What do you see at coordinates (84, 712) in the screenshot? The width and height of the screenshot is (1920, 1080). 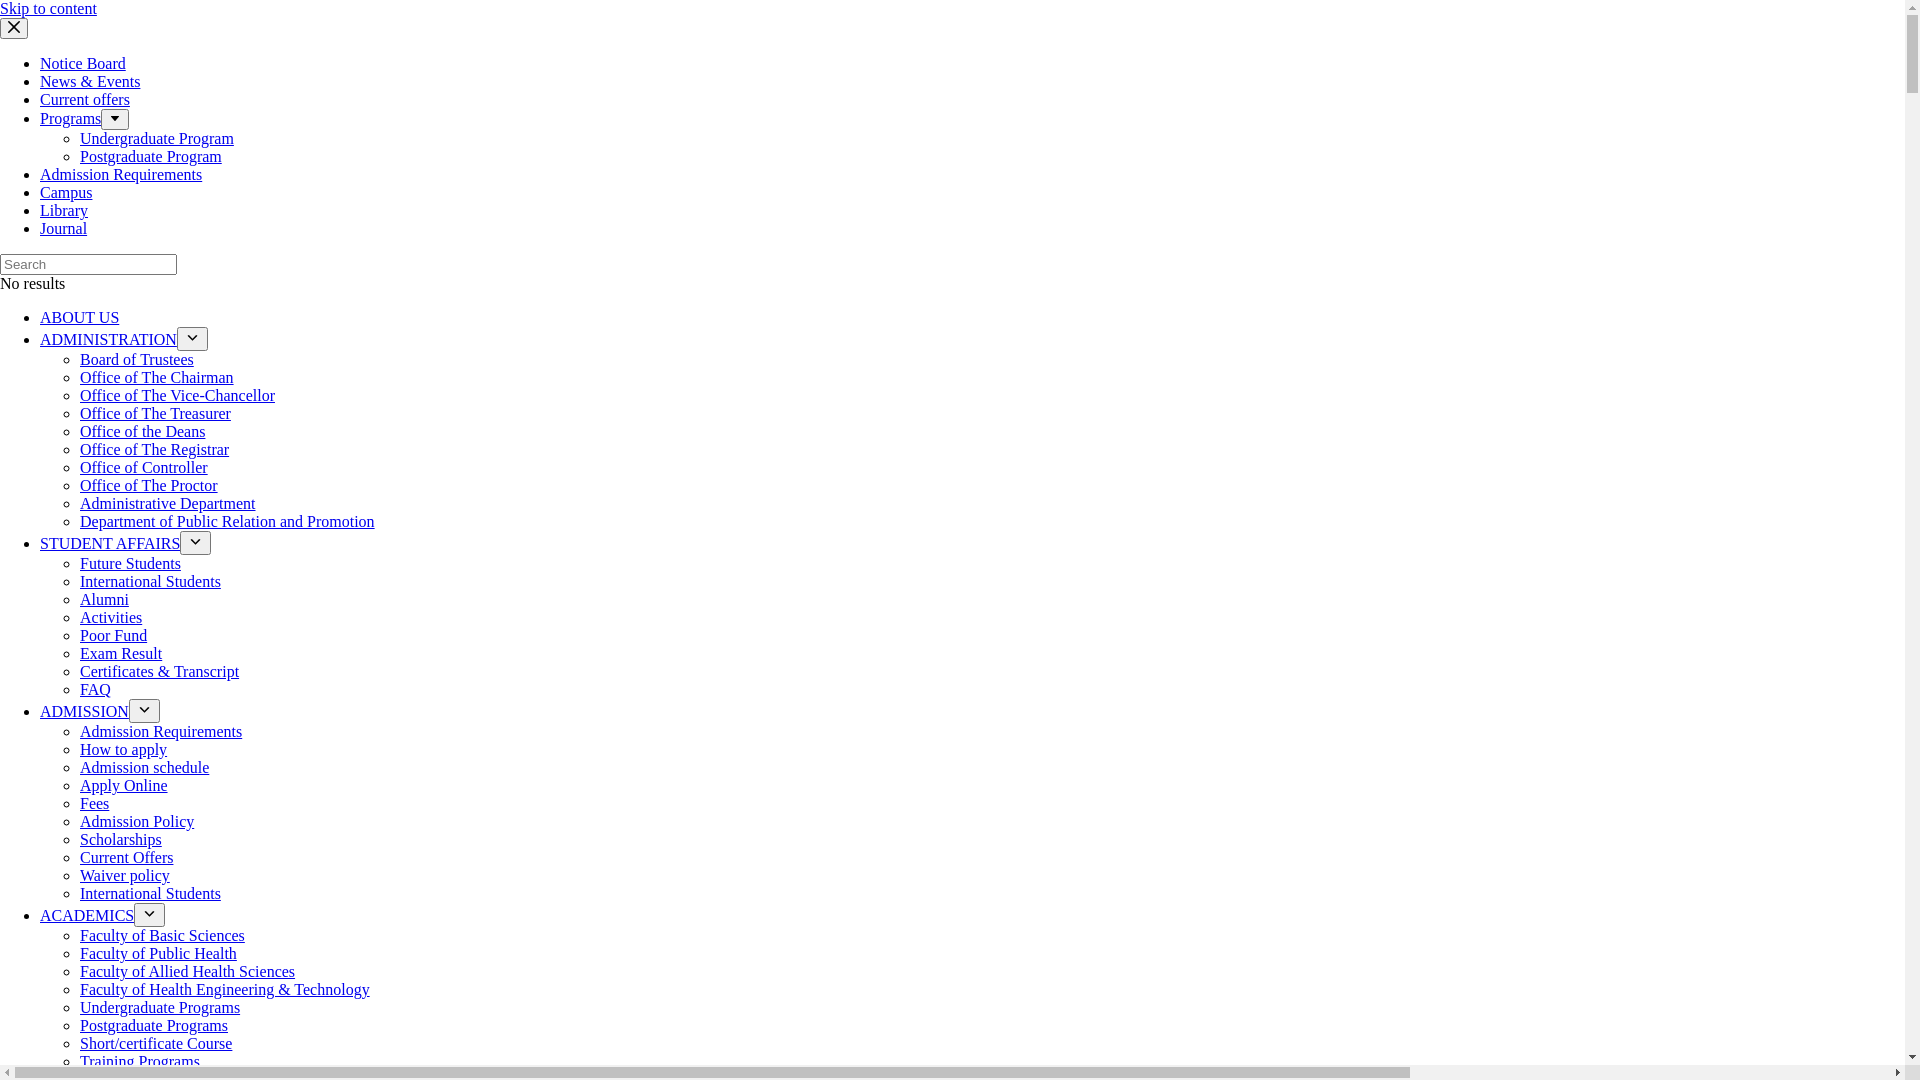 I see `ADMISSION` at bounding box center [84, 712].